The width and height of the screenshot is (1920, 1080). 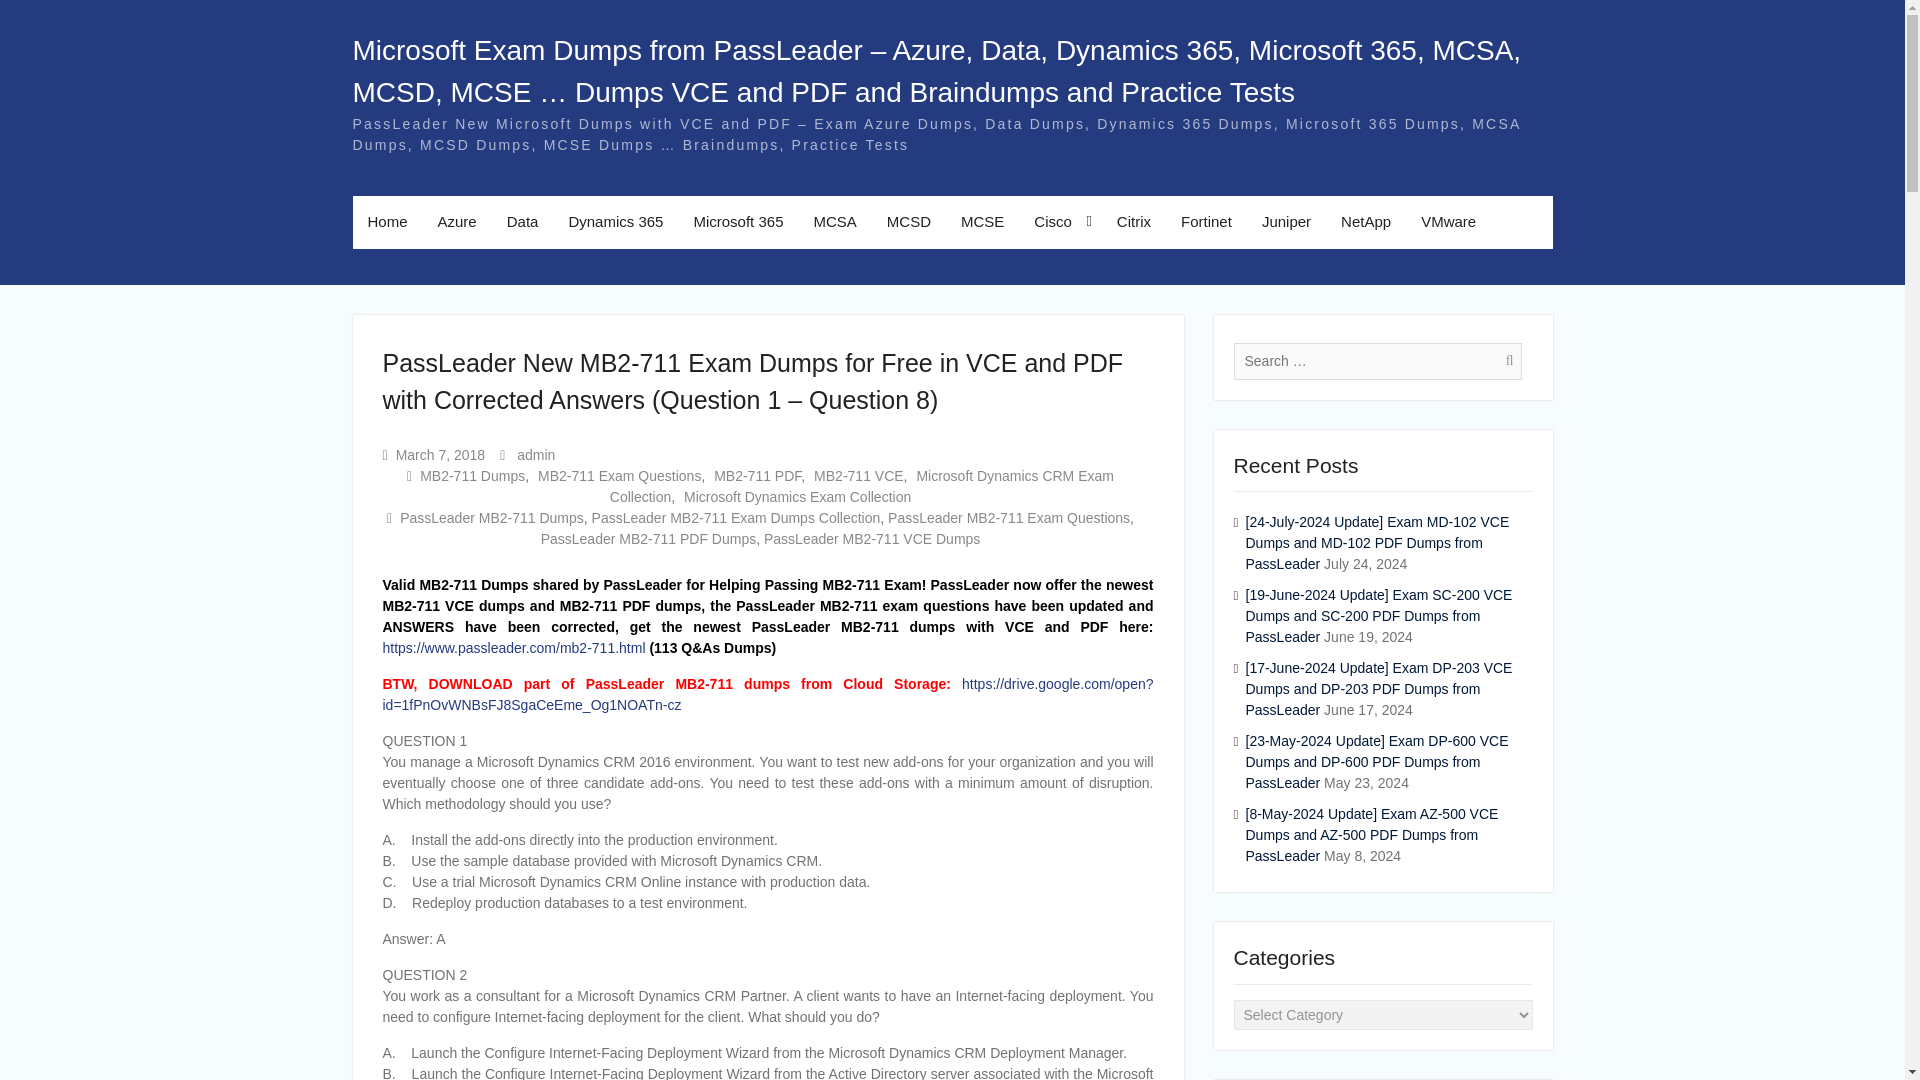 I want to click on Microsoft 365, so click(x=738, y=222).